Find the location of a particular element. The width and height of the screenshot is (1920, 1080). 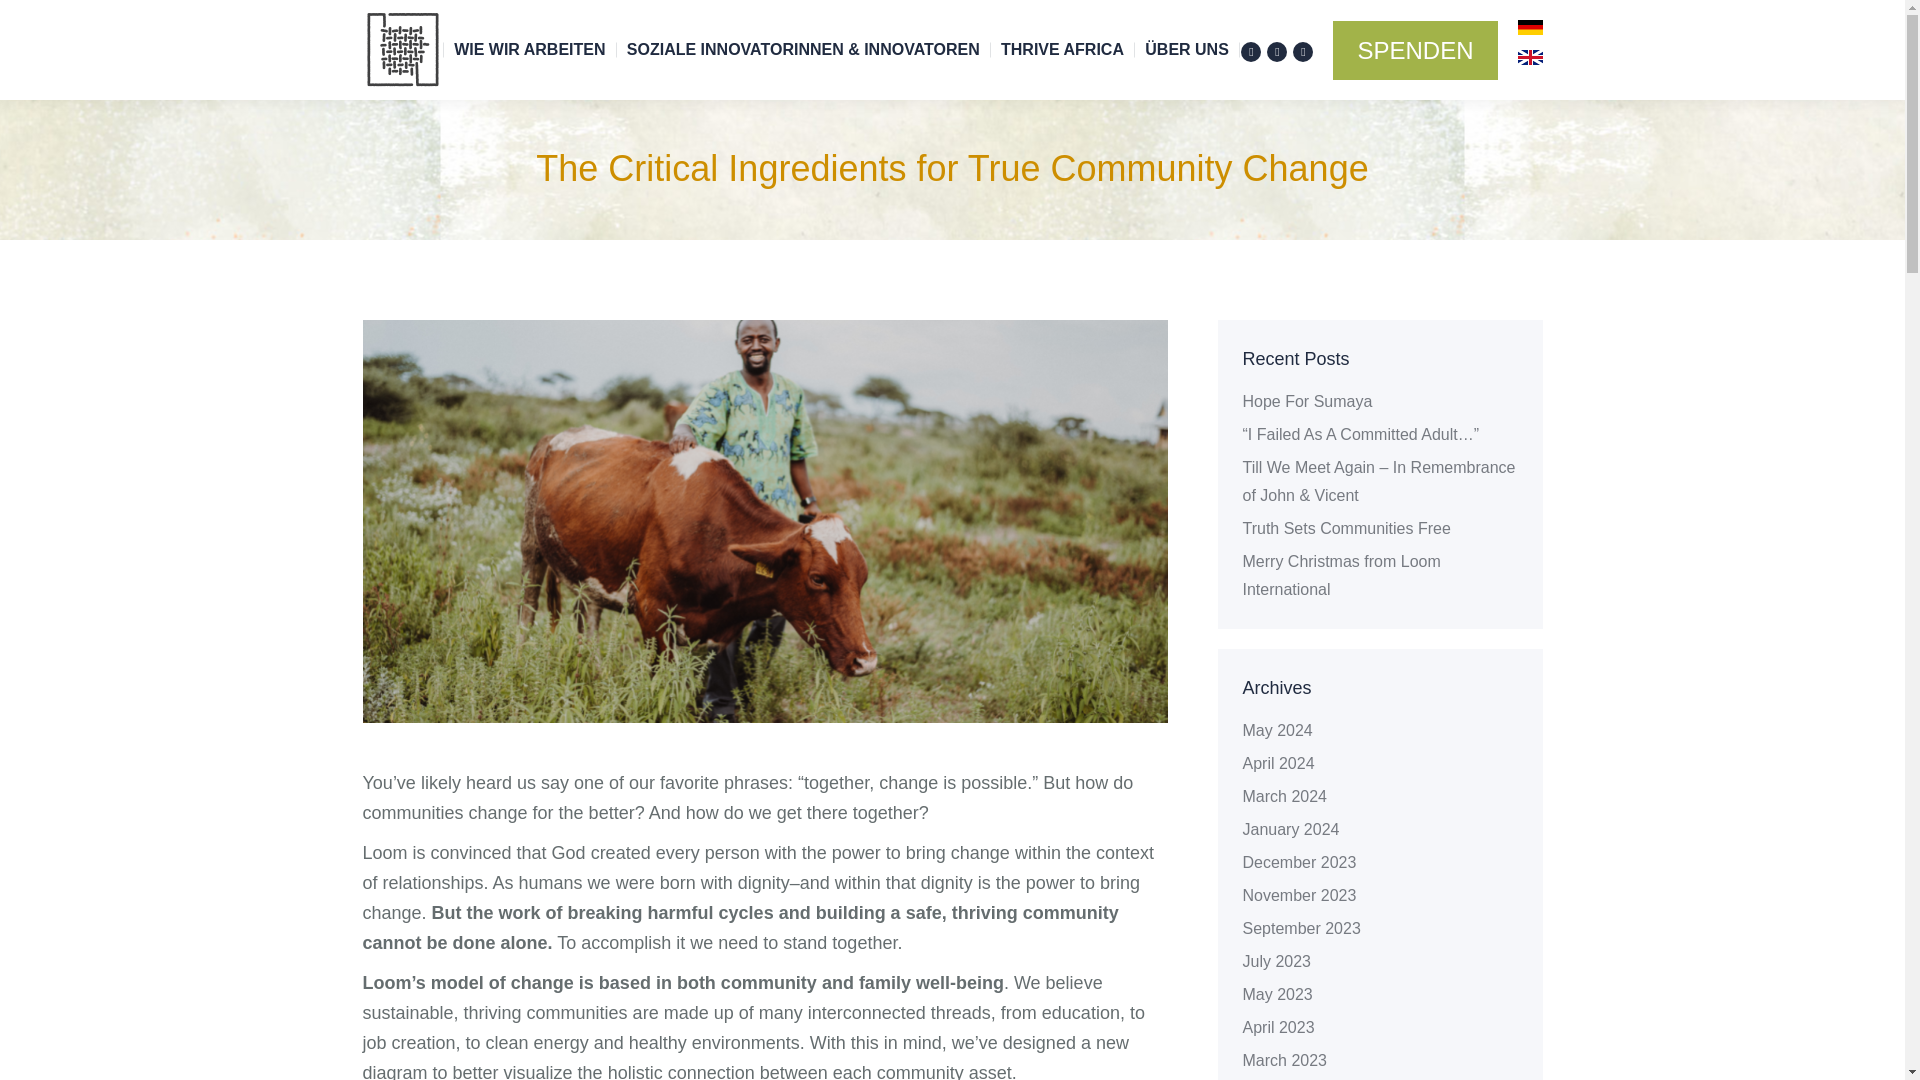

Instagram page opens in new window is located at coordinates (1276, 52).